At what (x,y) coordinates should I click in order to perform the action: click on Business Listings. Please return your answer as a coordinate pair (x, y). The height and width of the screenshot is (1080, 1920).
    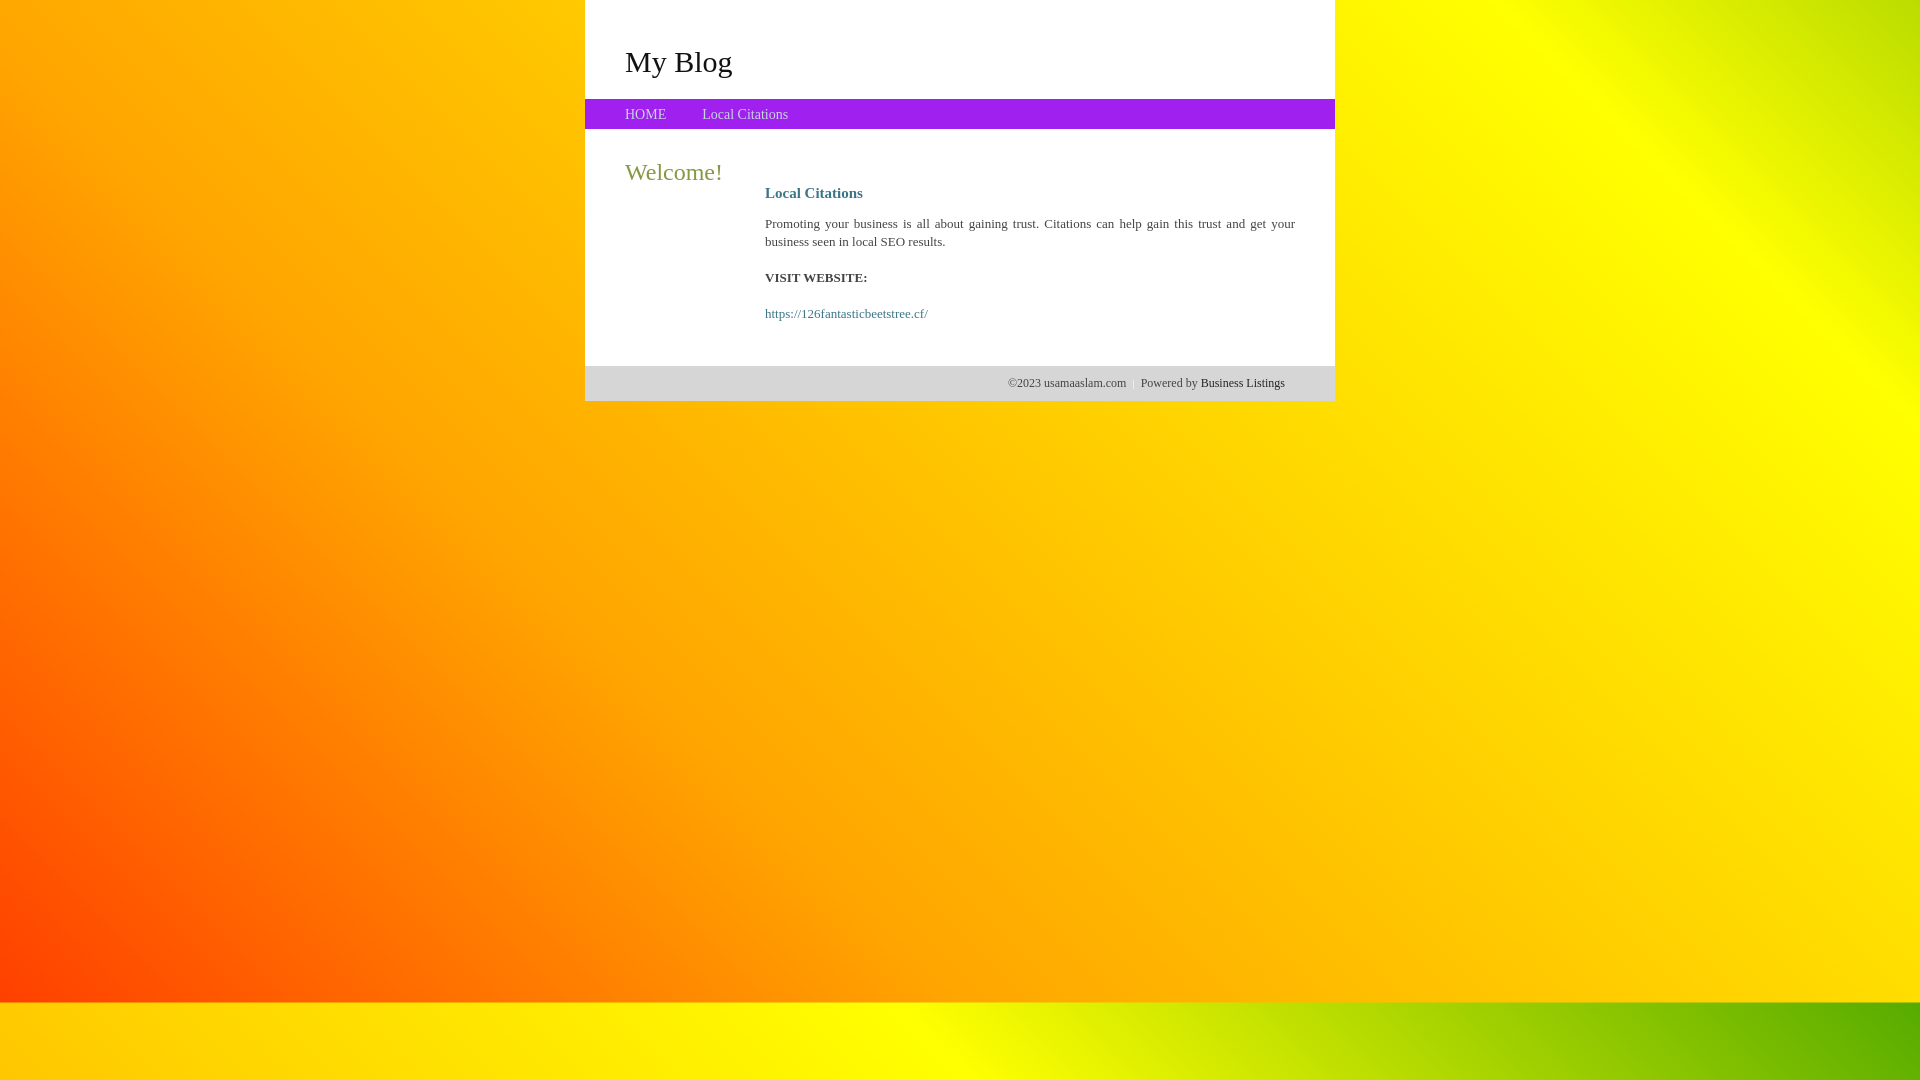
    Looking at the image, I should click on (1243, 383).